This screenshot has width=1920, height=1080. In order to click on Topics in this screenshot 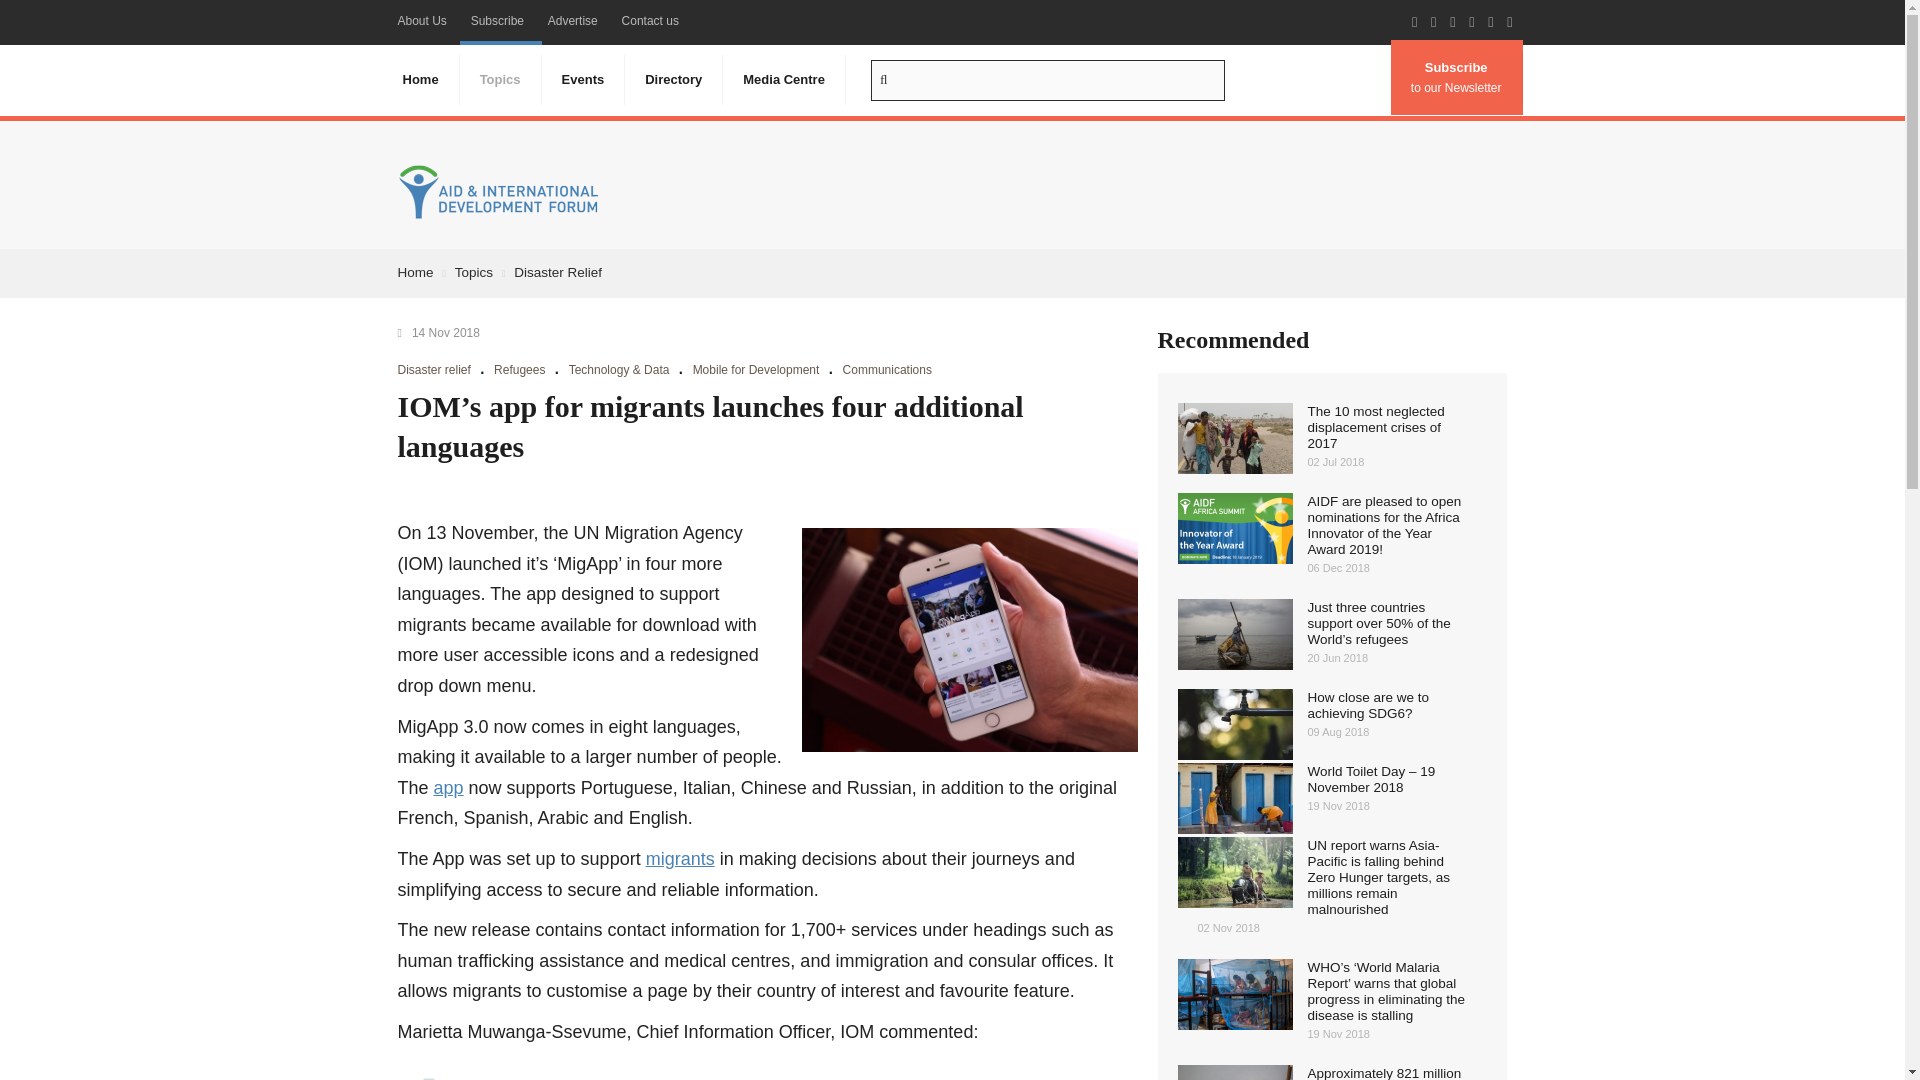, I will do `click(500, 80)`.